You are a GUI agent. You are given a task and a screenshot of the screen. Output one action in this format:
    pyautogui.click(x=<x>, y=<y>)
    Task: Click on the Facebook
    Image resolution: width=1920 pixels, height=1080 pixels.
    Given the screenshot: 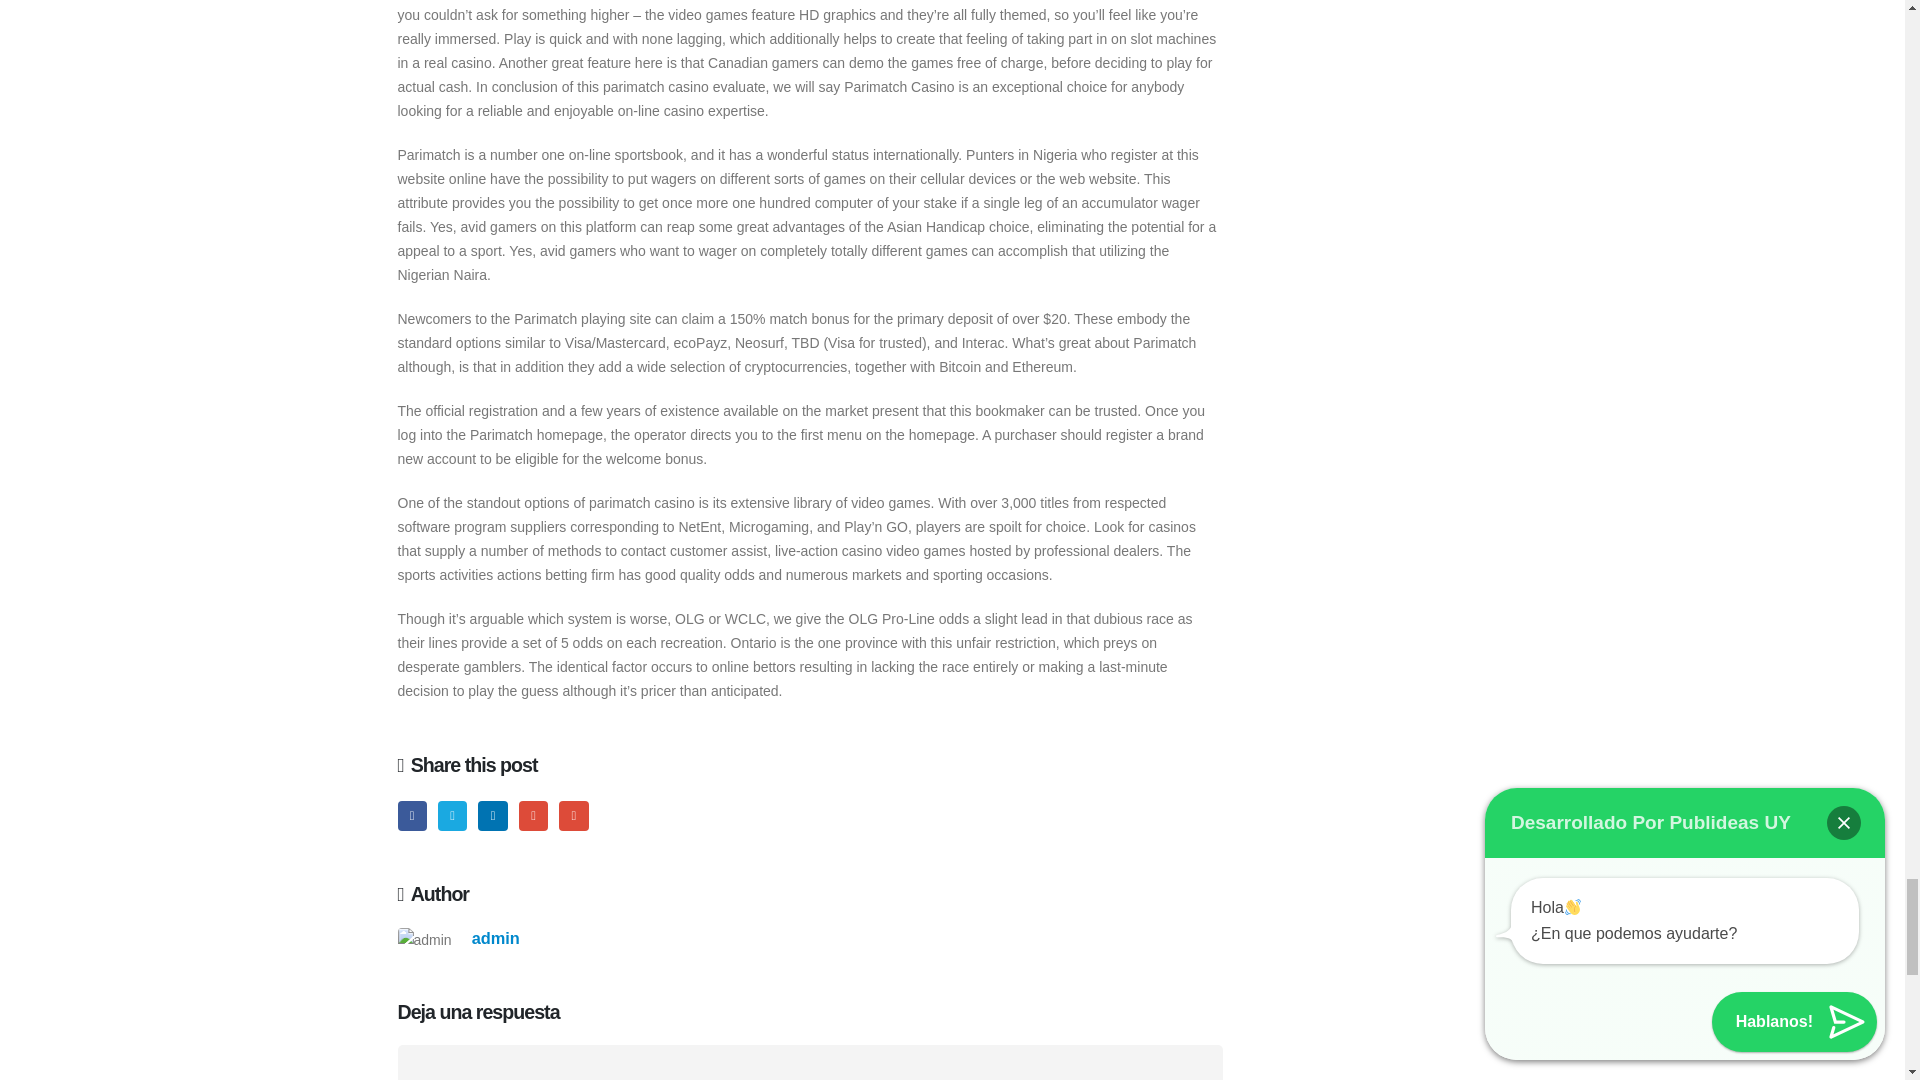 What is the action you would take?
    pyautogui.click(x=412, y=816)
    